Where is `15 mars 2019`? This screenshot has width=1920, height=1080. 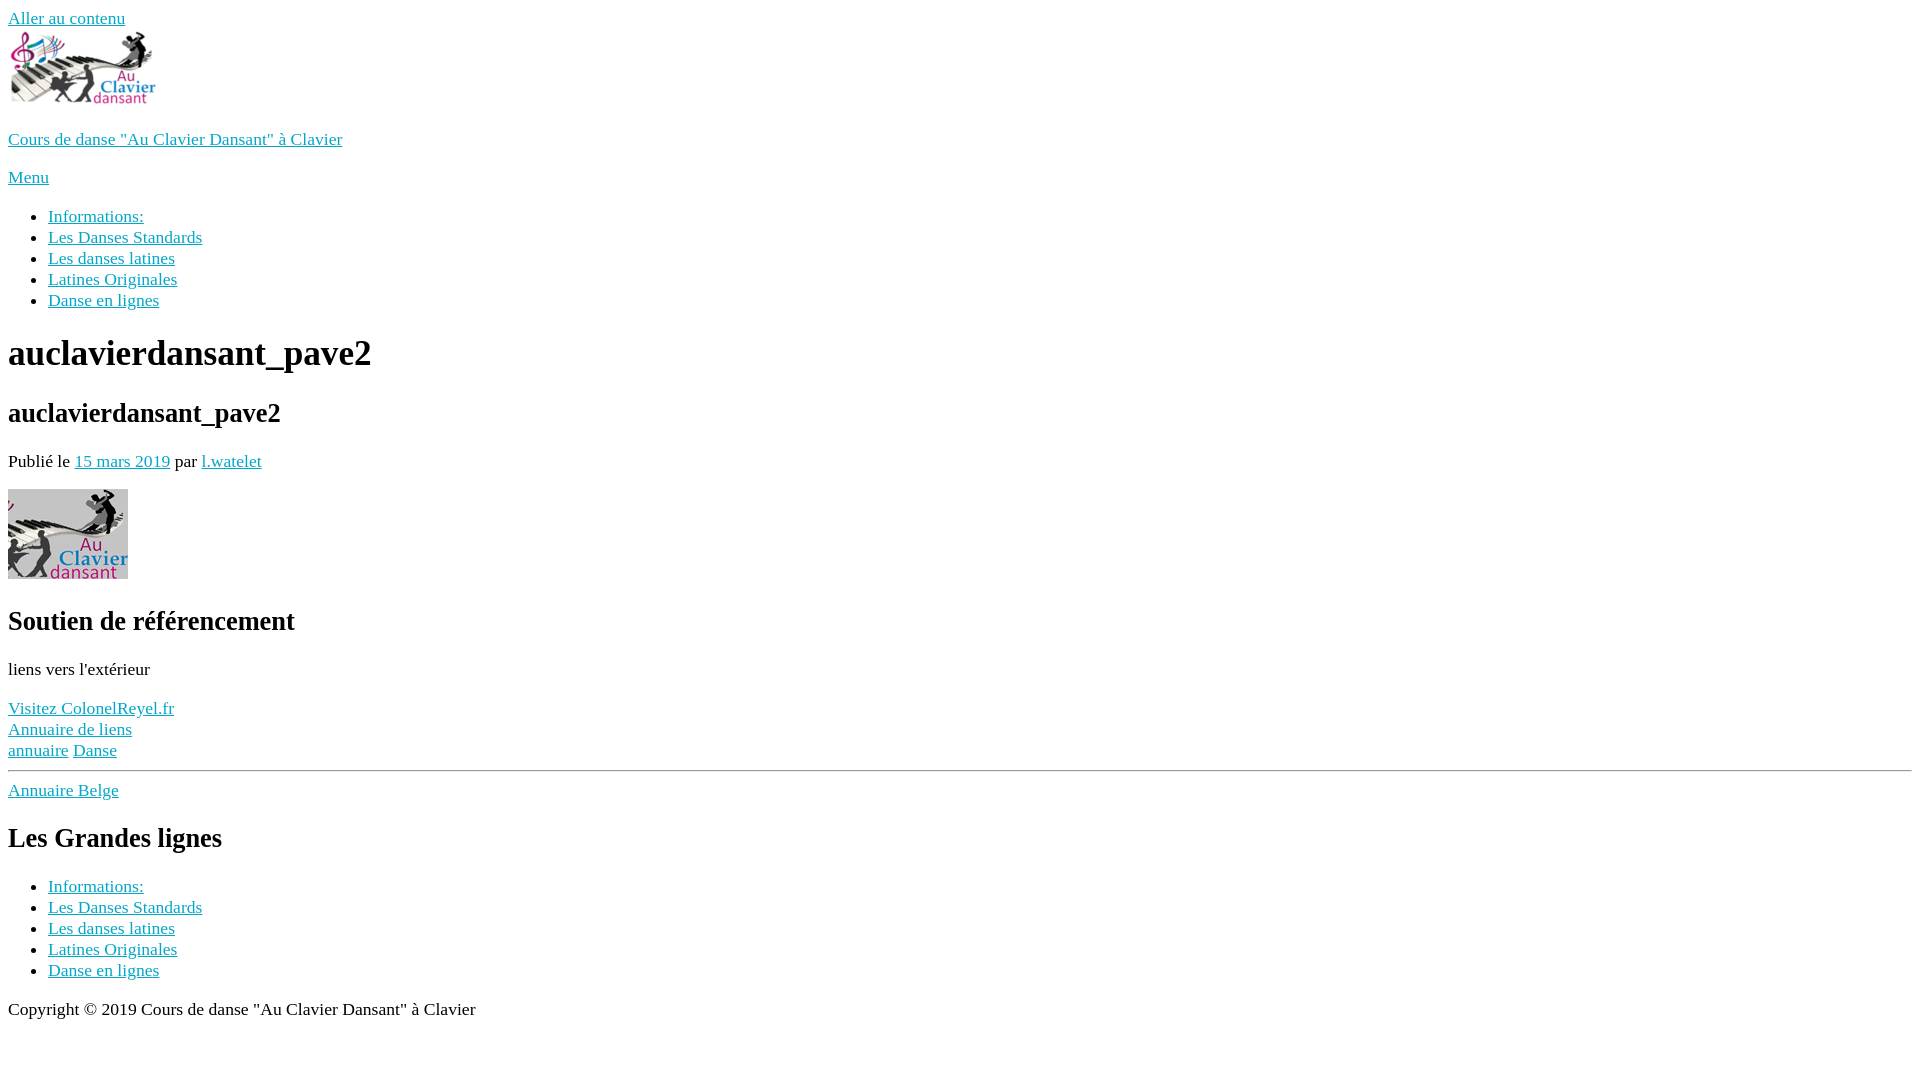 15 mars 2019 is located at coordinates (122, 461).